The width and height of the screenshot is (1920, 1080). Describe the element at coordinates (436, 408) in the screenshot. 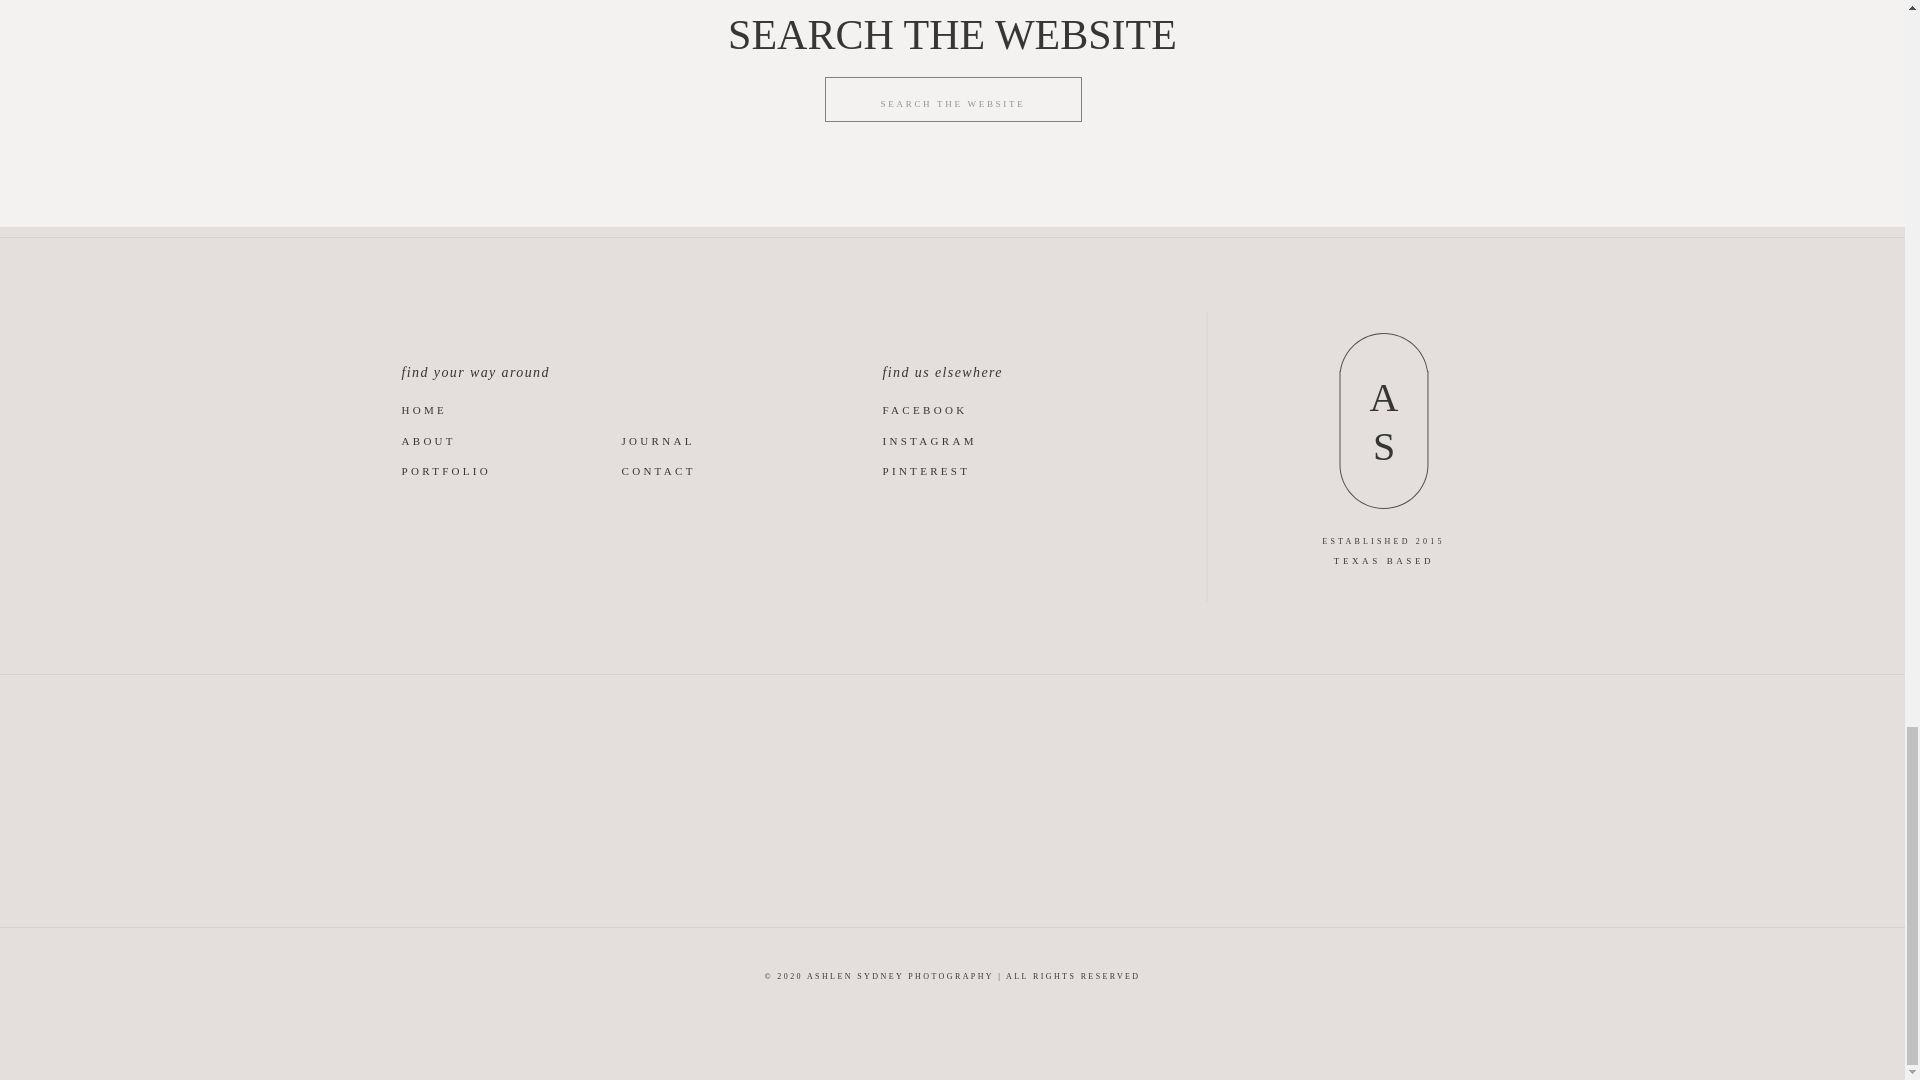

I see `HOME` at that location.